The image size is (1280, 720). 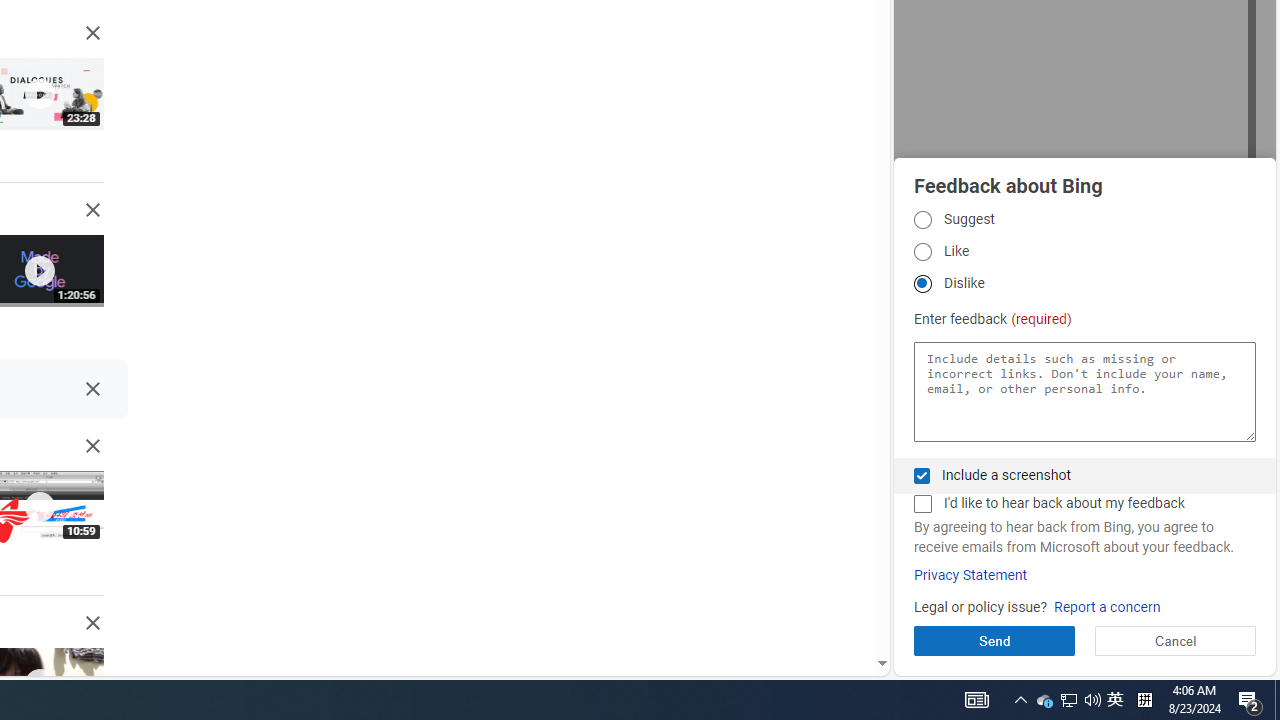 What do you see at coordinates (922, 219) in the screenshot?
I see `Suggest Suggest` at bounding box center [922, 219].